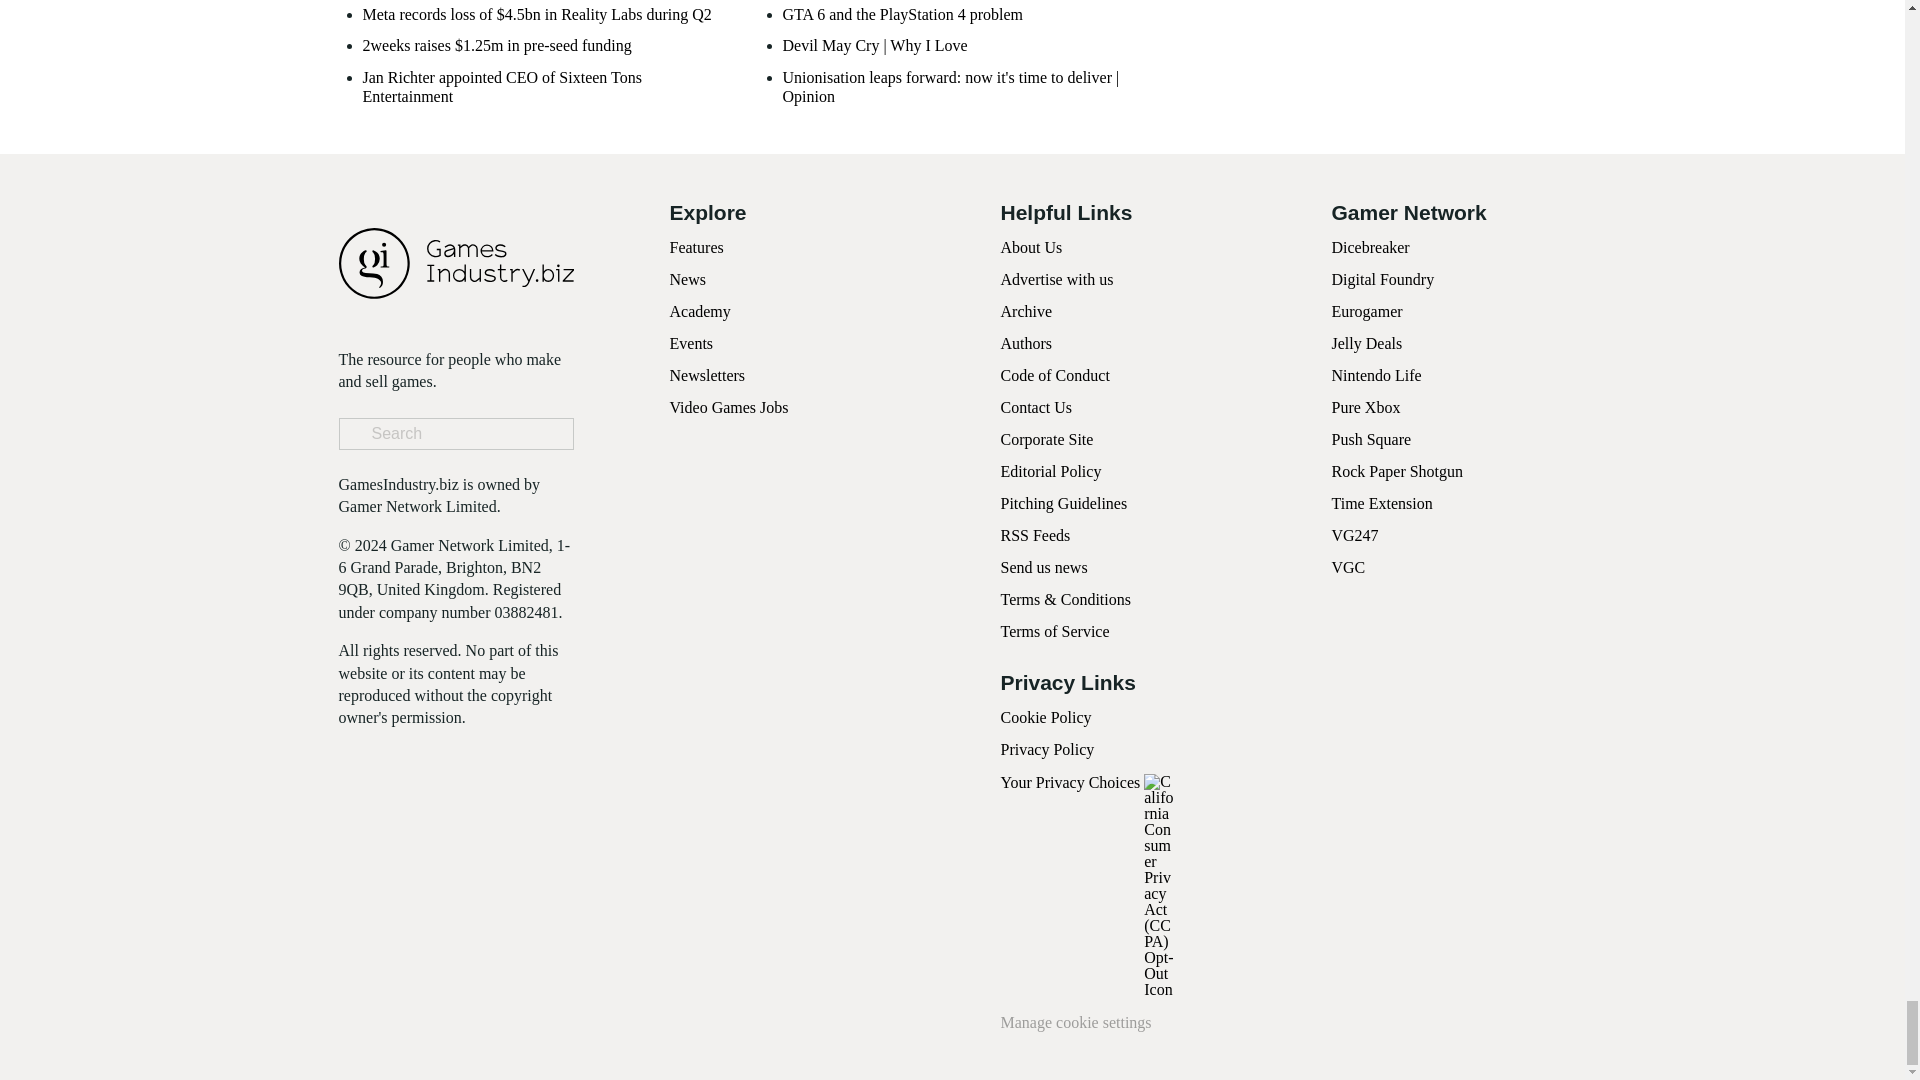  Describe the element at coordinates (688, 280) in the screenshot. I see `News` at that location.